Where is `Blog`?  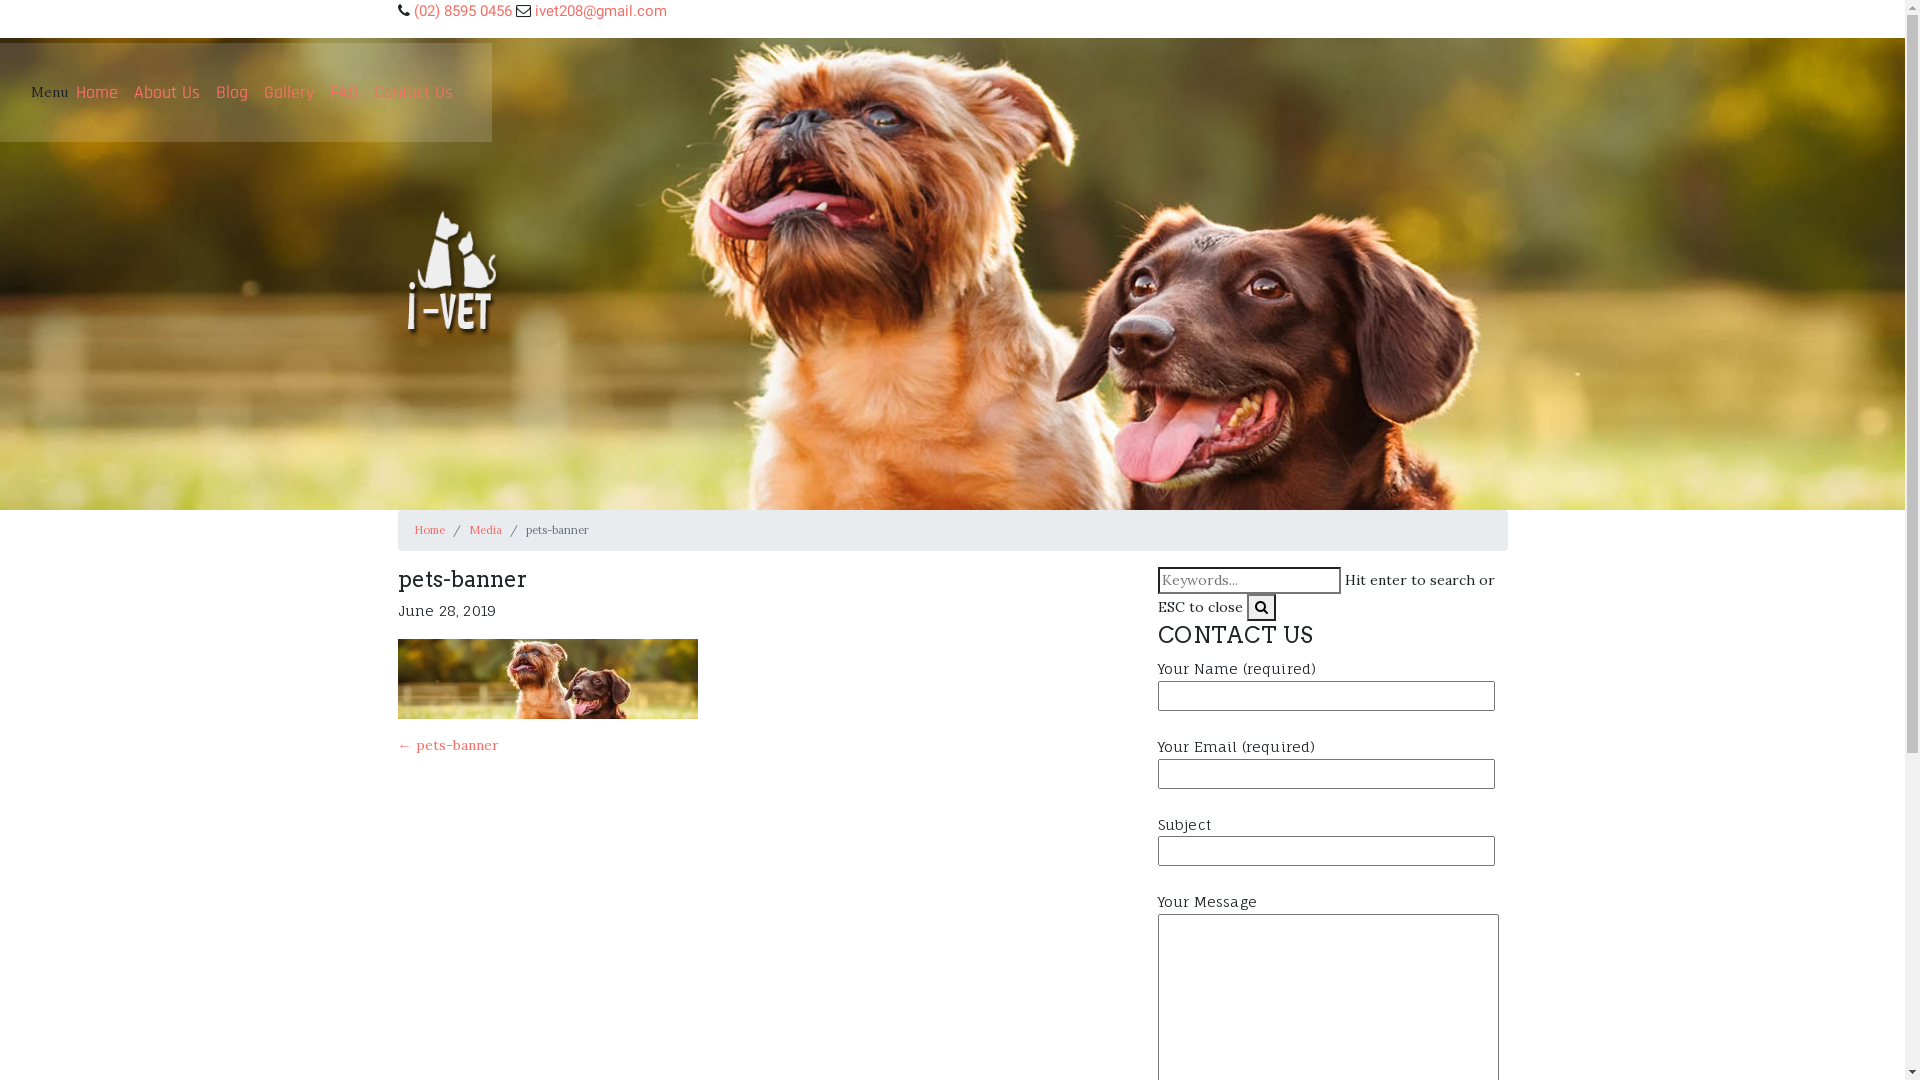 Blog is located at coordinates (232, 92).